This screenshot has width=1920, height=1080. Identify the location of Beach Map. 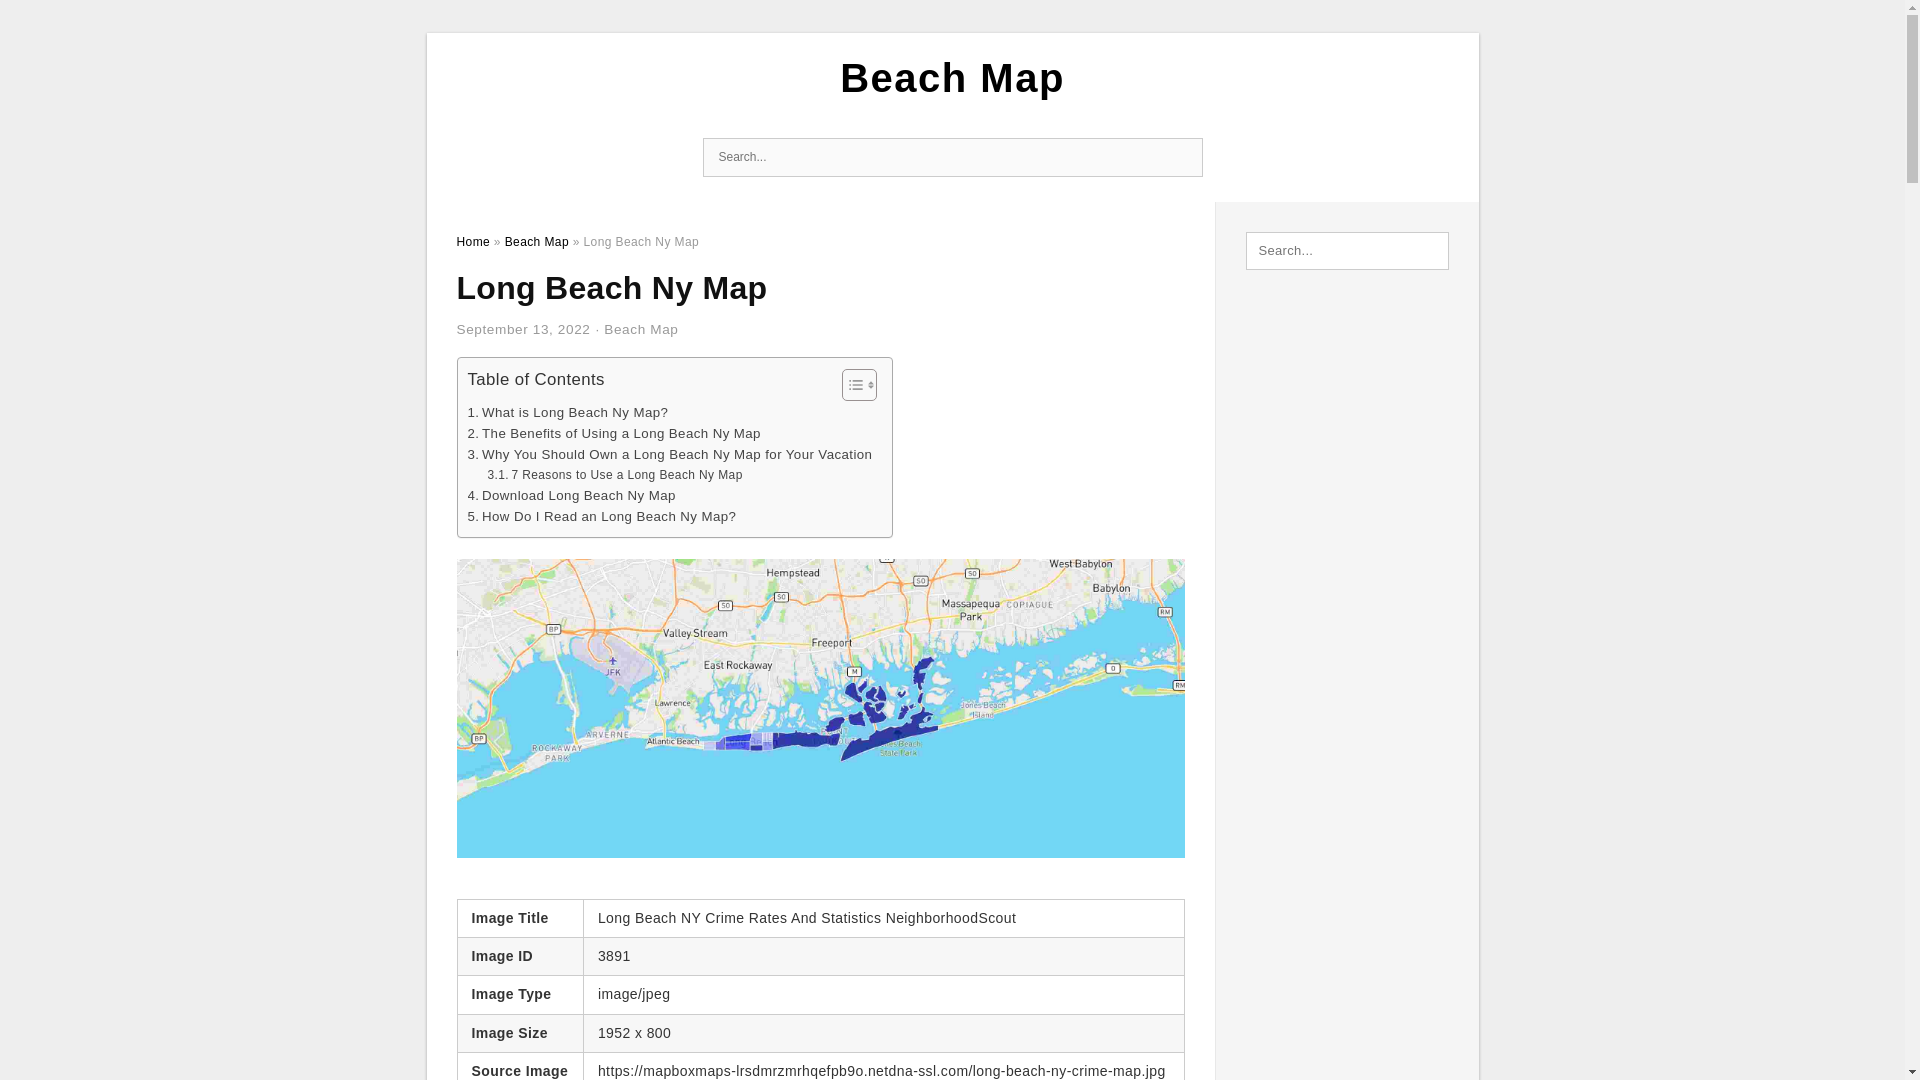
(952, 78).